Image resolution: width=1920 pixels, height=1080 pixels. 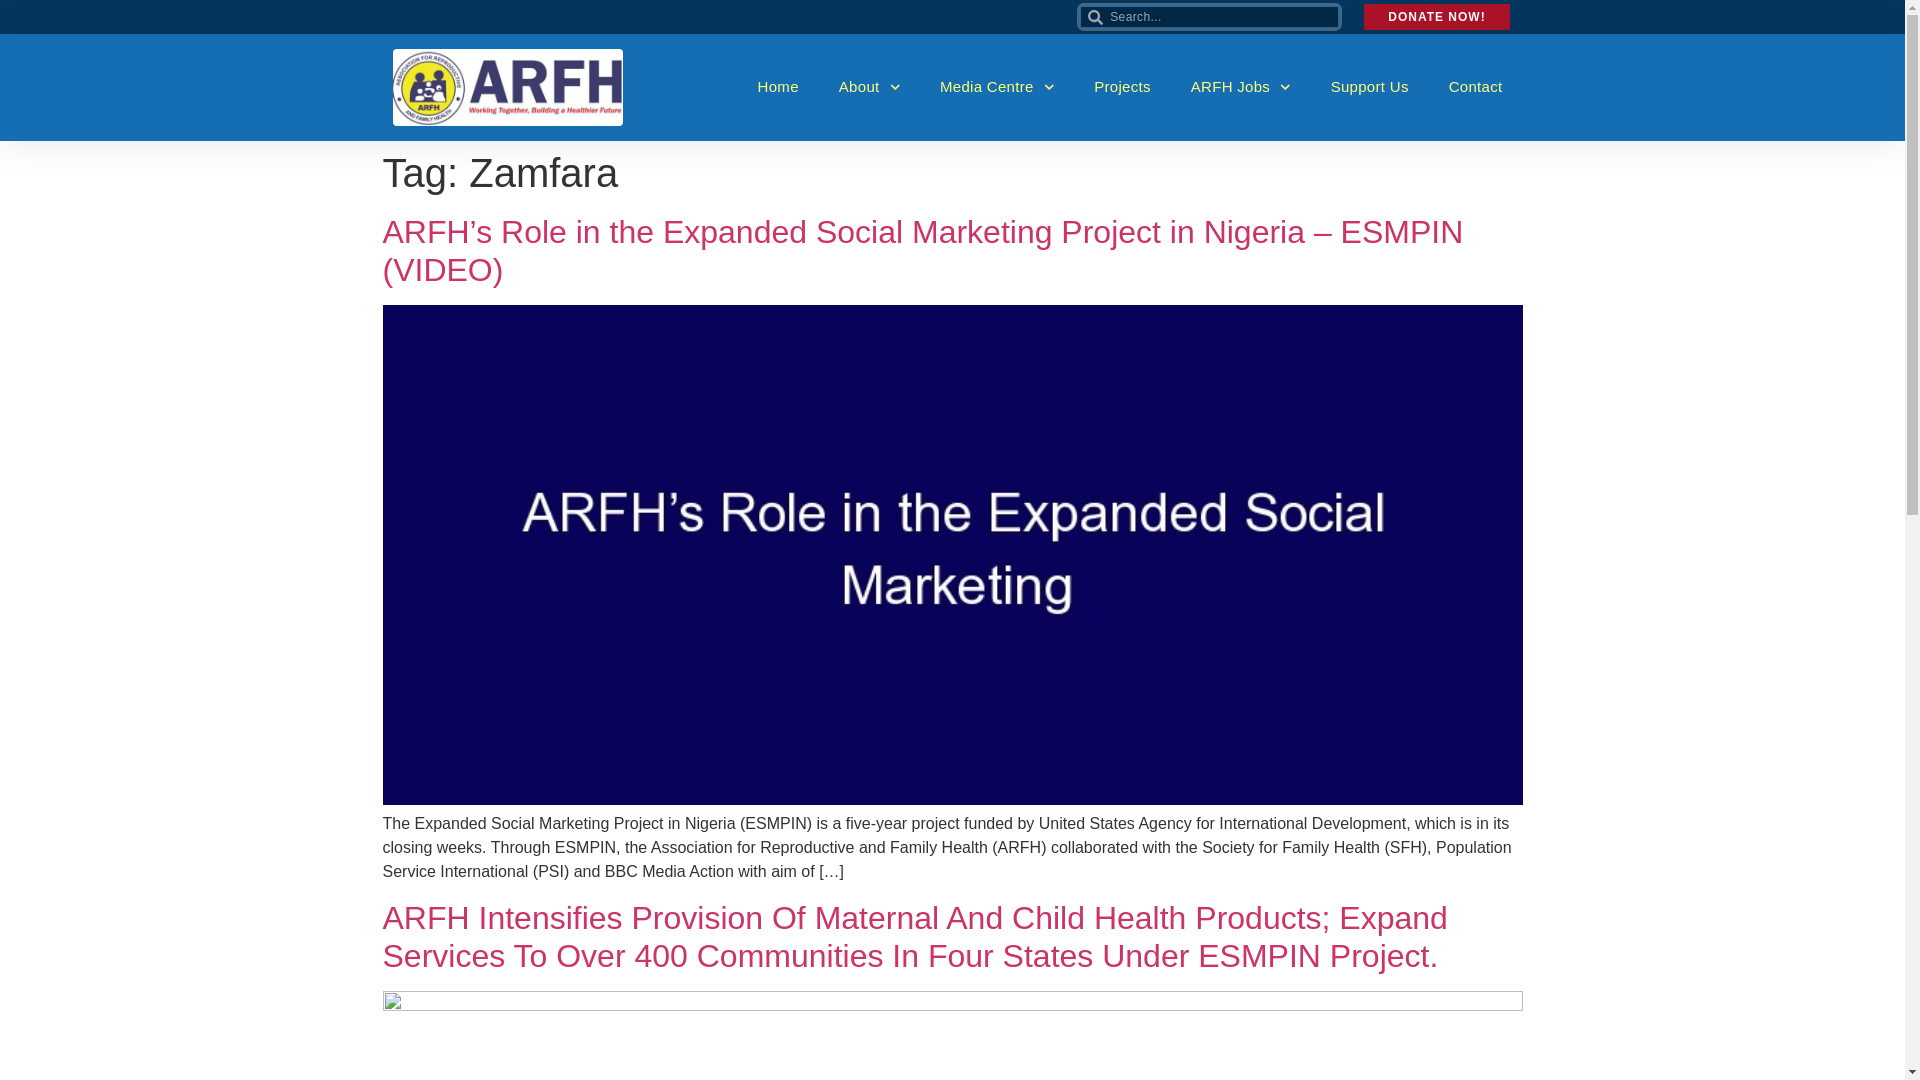 I want to click on Contact, so click(x=1475, y=86).